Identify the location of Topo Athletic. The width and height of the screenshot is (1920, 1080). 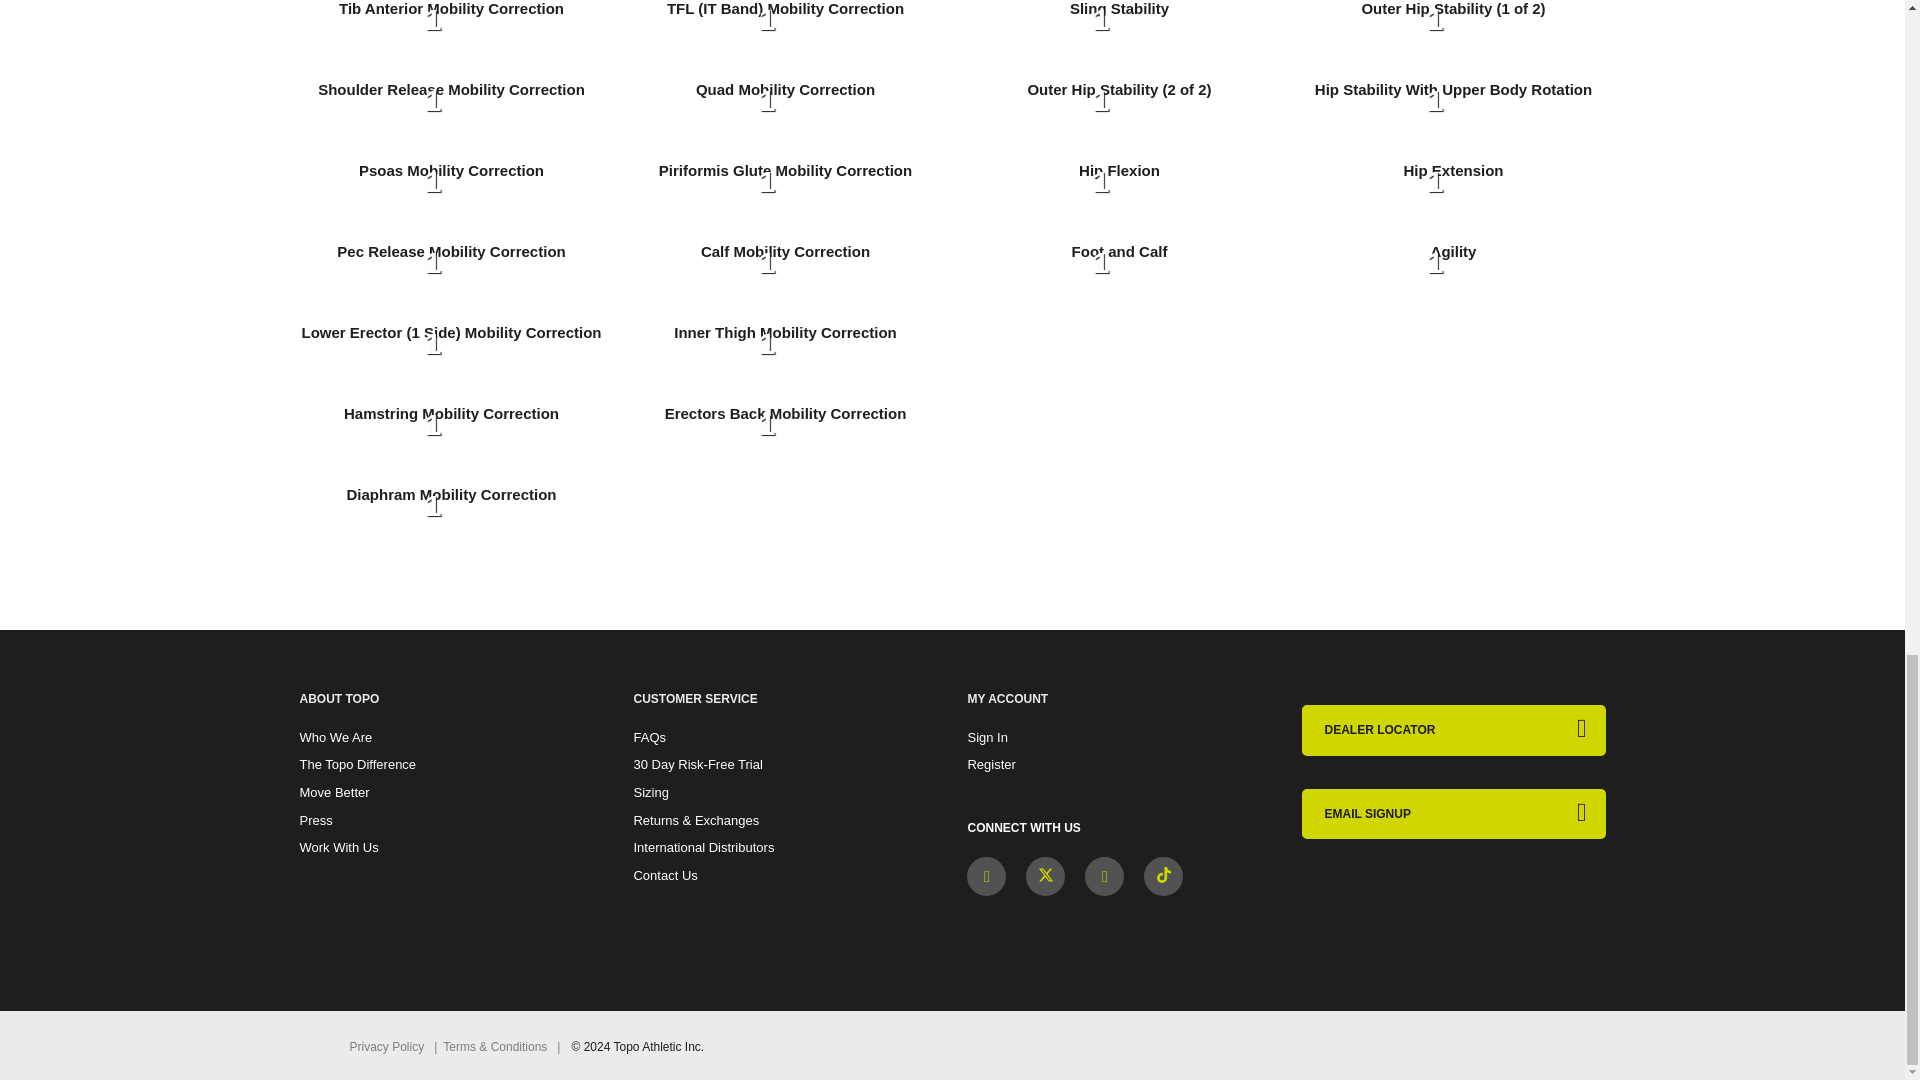
(1414, 897).